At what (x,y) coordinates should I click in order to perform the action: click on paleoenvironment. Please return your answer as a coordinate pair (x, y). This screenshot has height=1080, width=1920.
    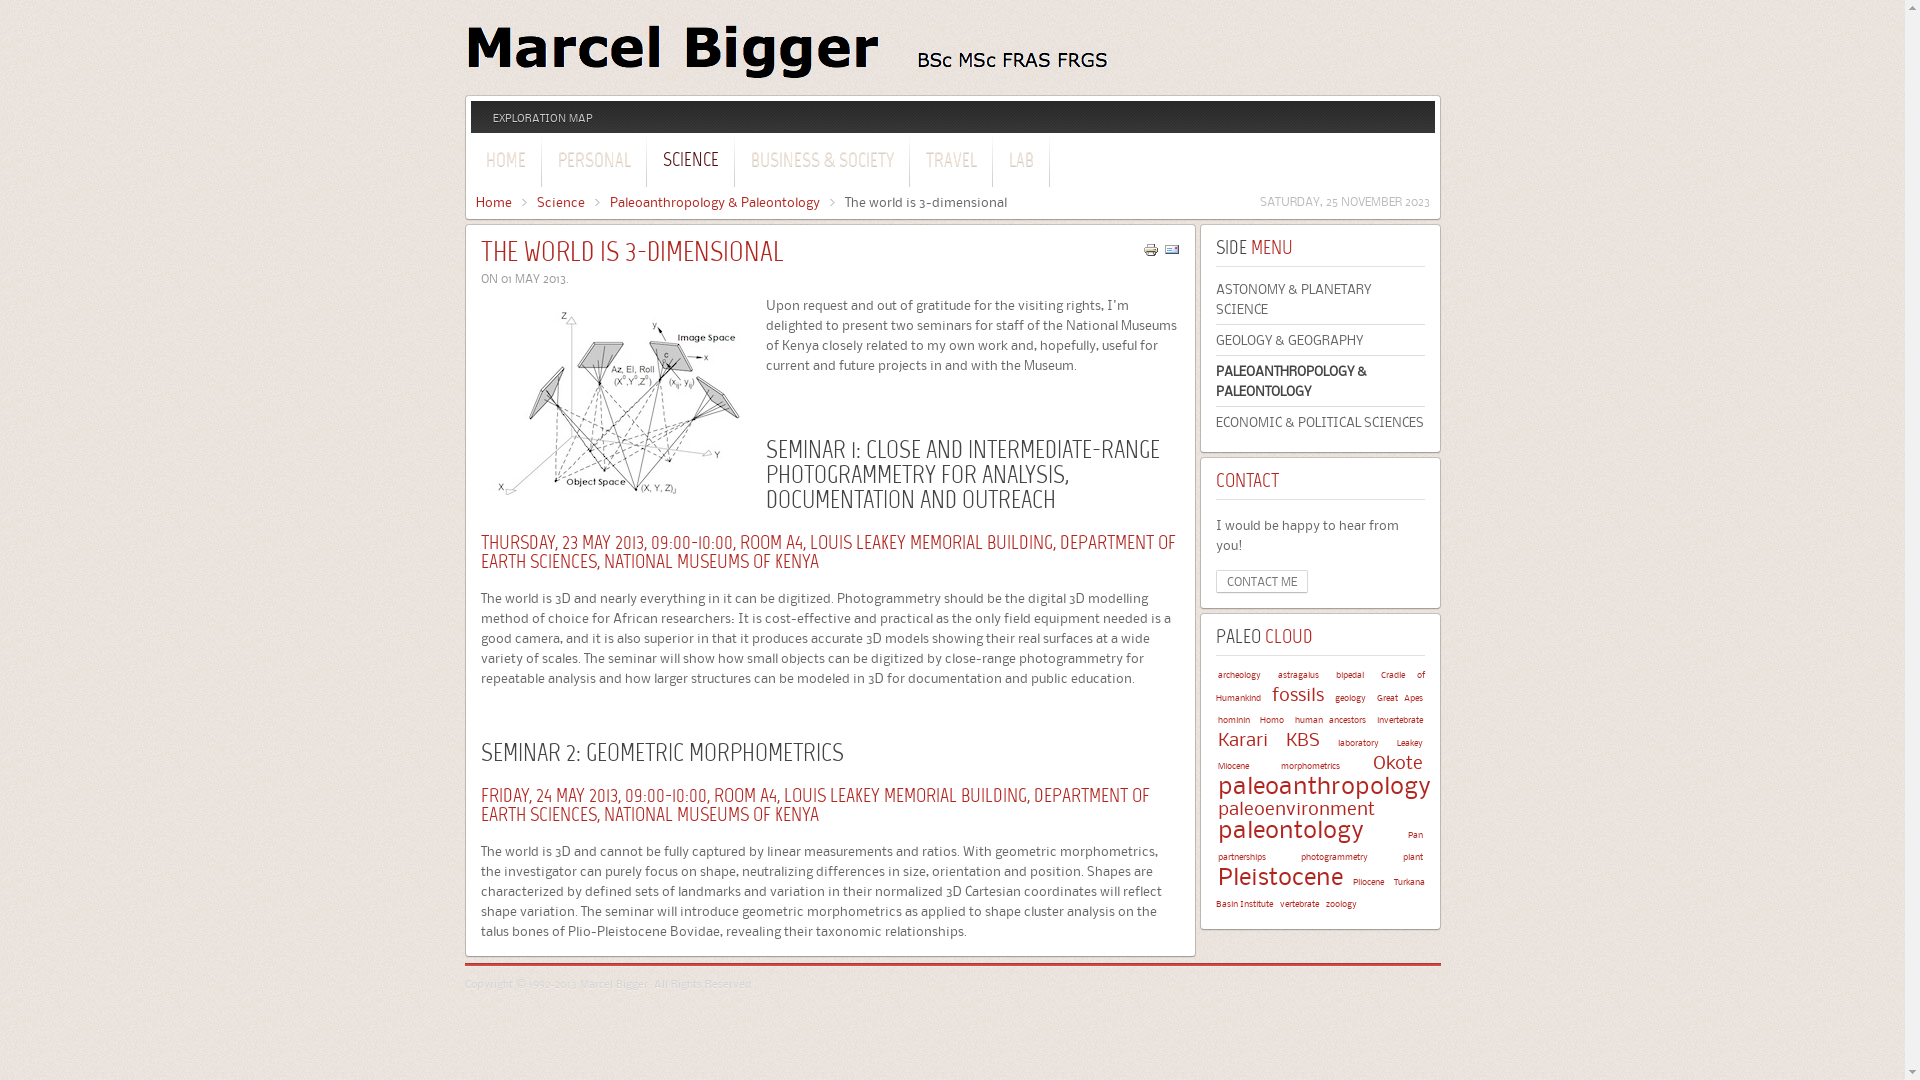
    Looking at the image, I should click on (1296, 808).